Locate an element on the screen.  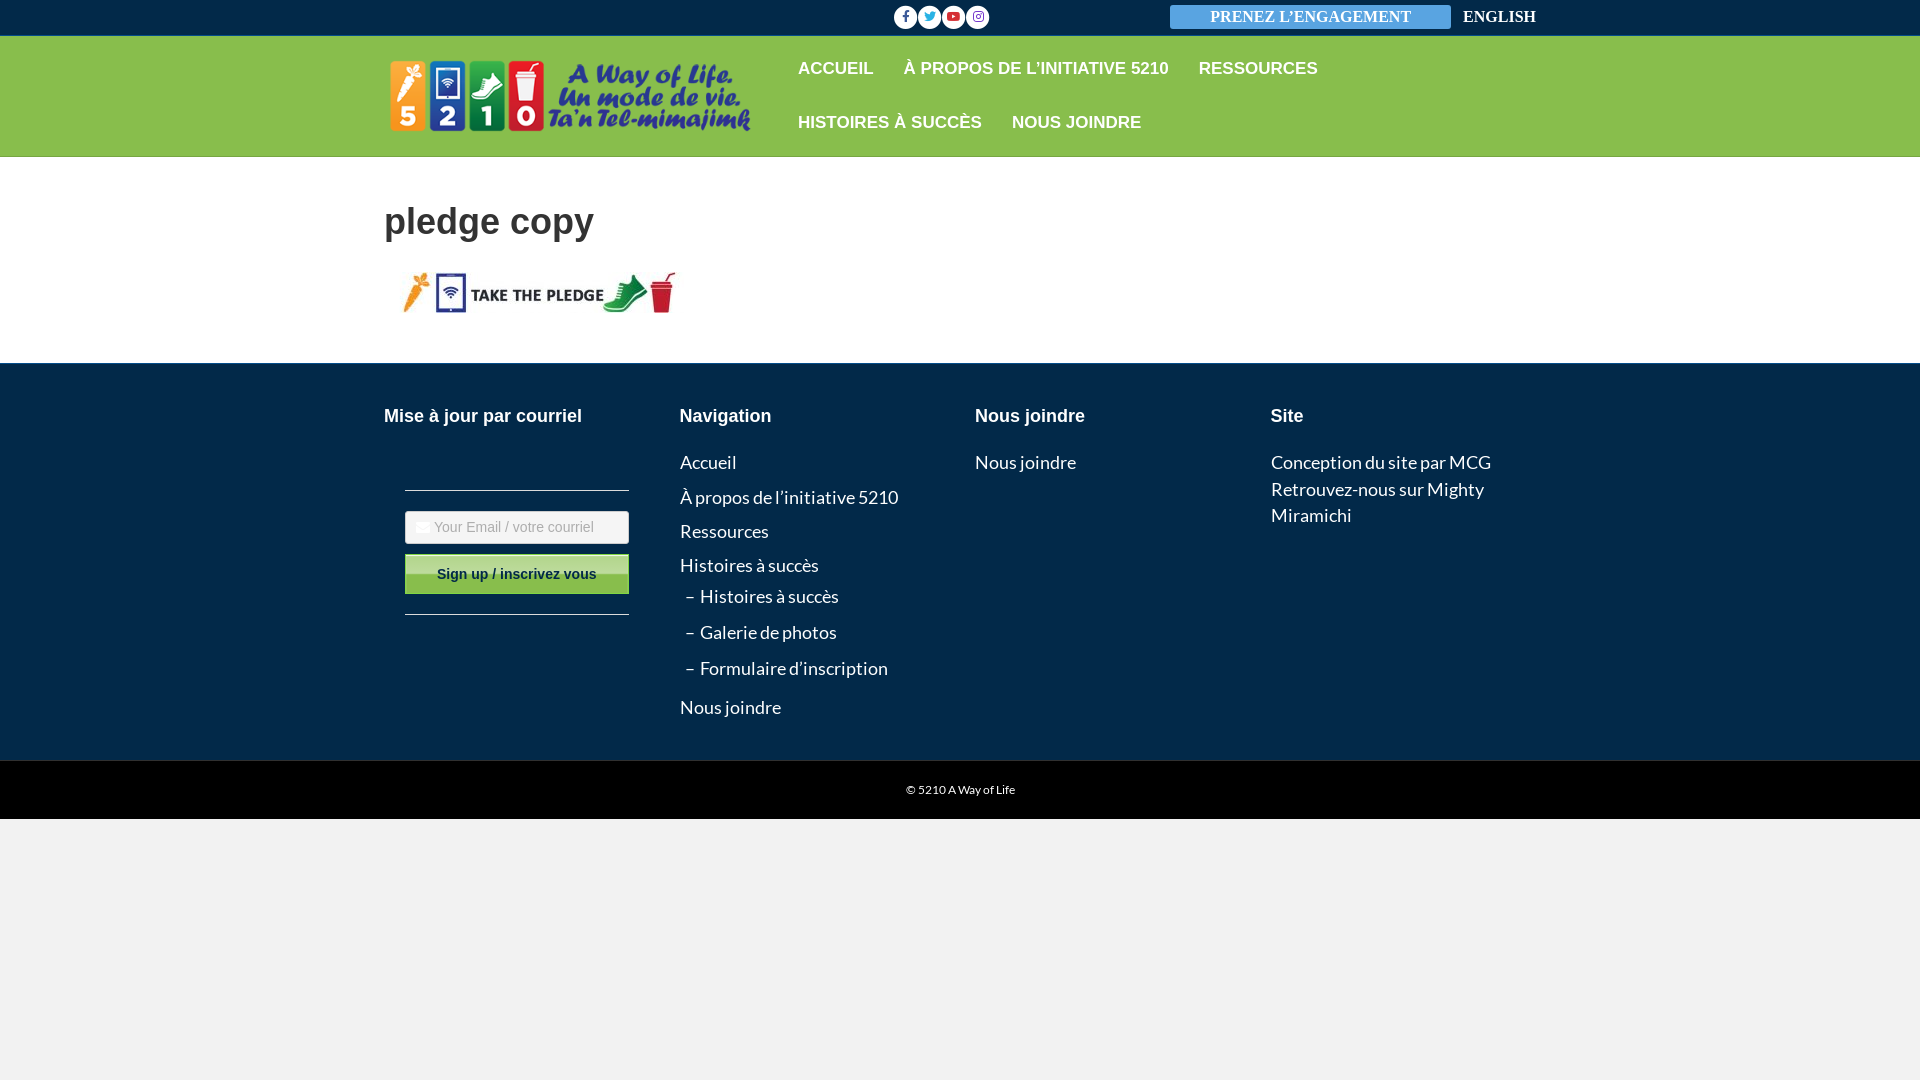
NOUS JOINDRE is located at coordinates (1076, 123).